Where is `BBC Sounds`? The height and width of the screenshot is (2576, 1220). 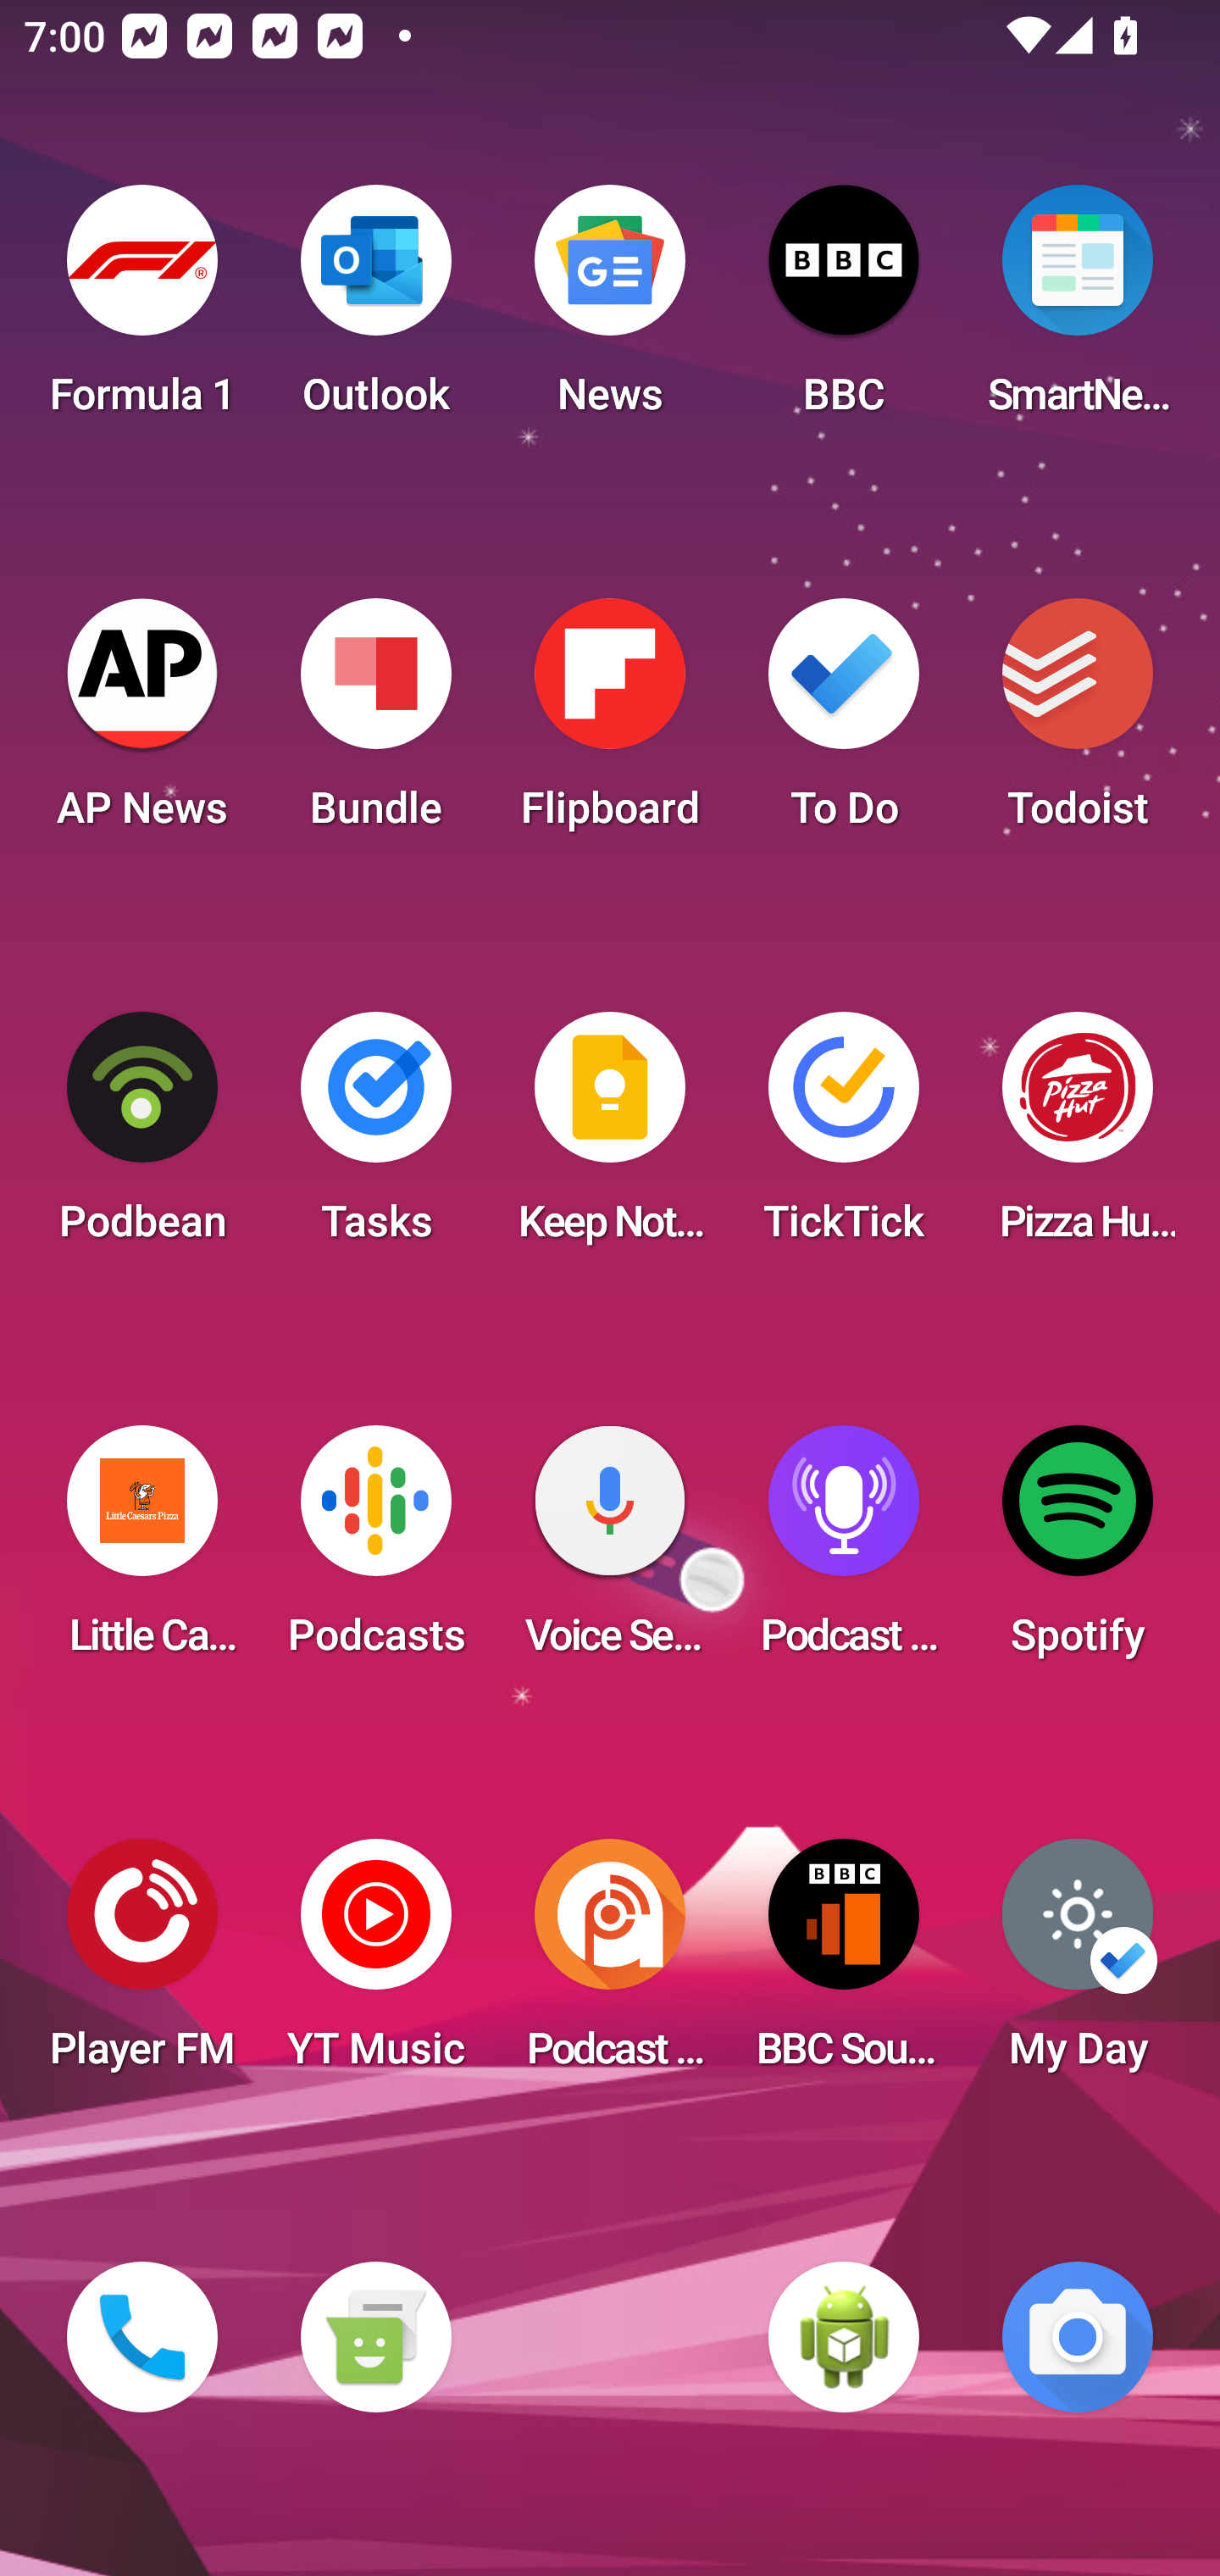 BBC Sounds is located at coordinates (844, 1964).